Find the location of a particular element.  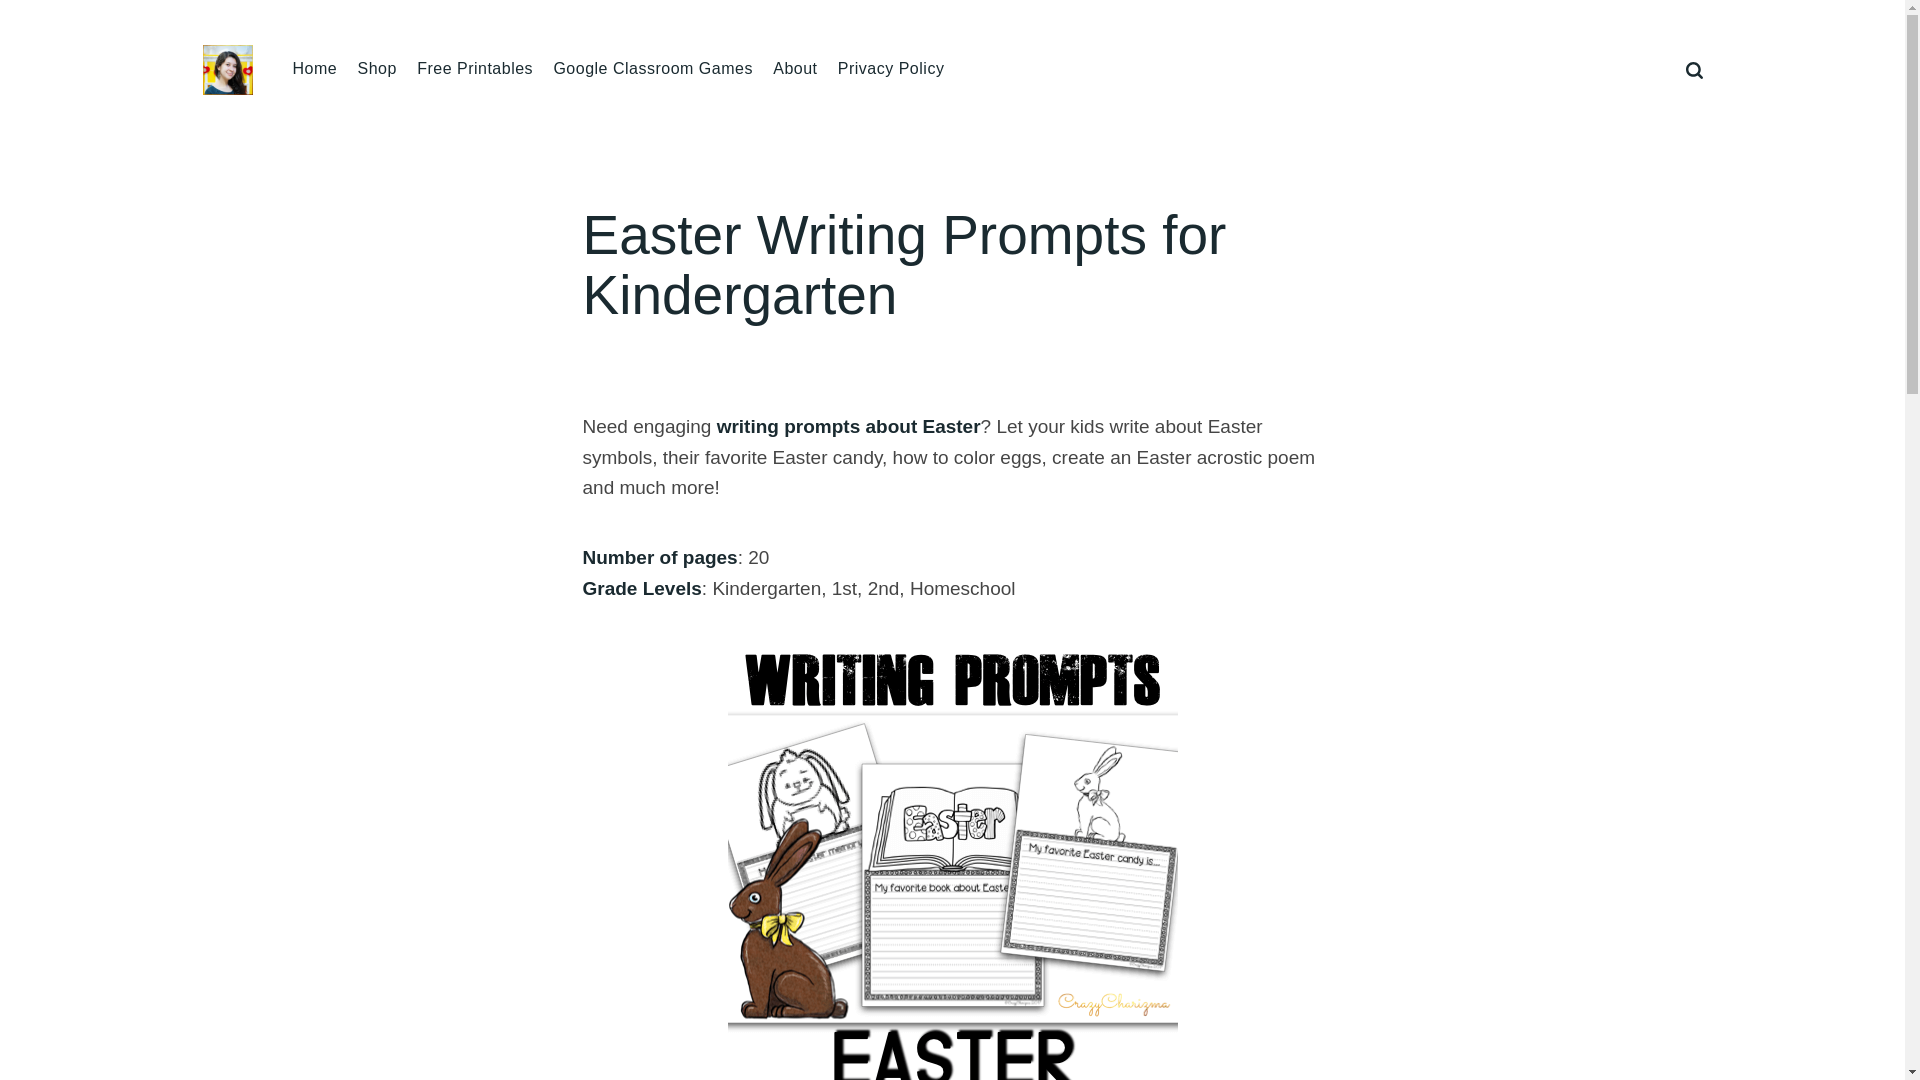

Free Printables is located at coordinates (474, 69).